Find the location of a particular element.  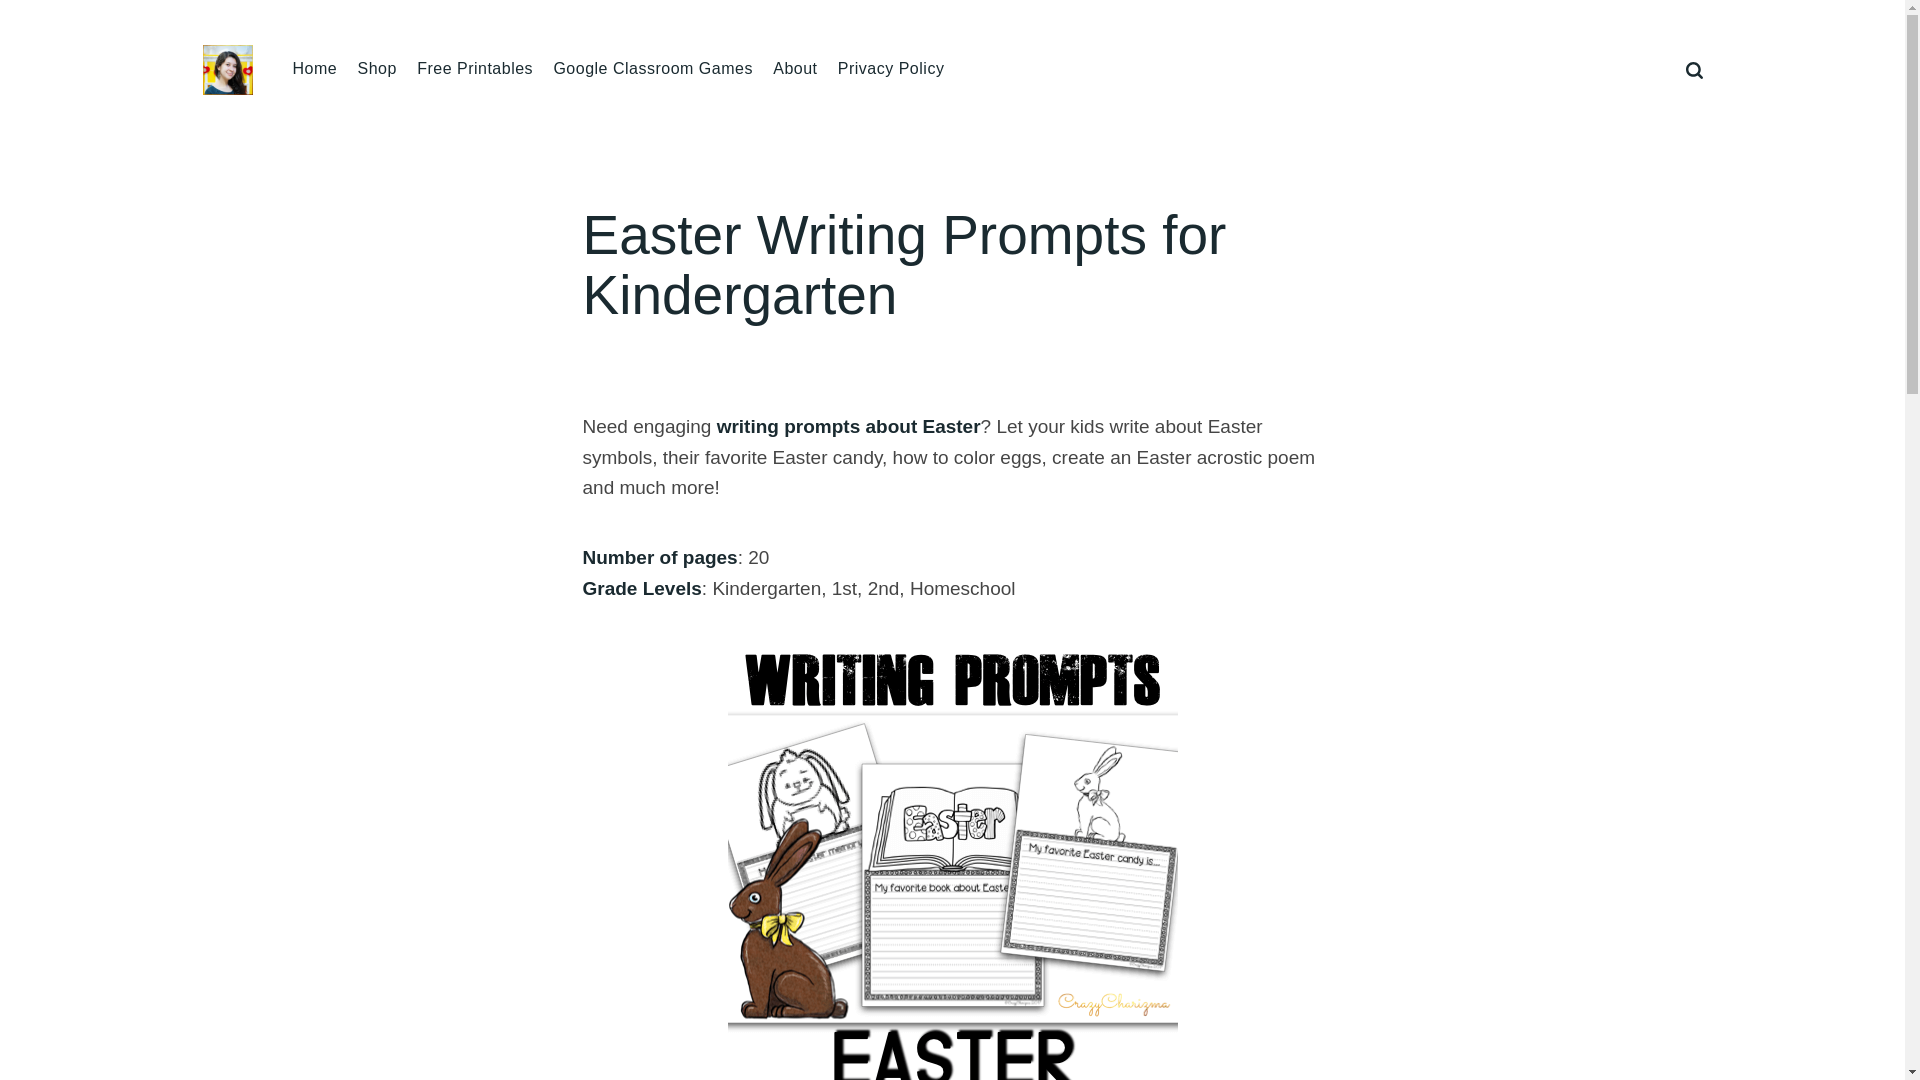

Free Printables is located at coordinates (474, 69).